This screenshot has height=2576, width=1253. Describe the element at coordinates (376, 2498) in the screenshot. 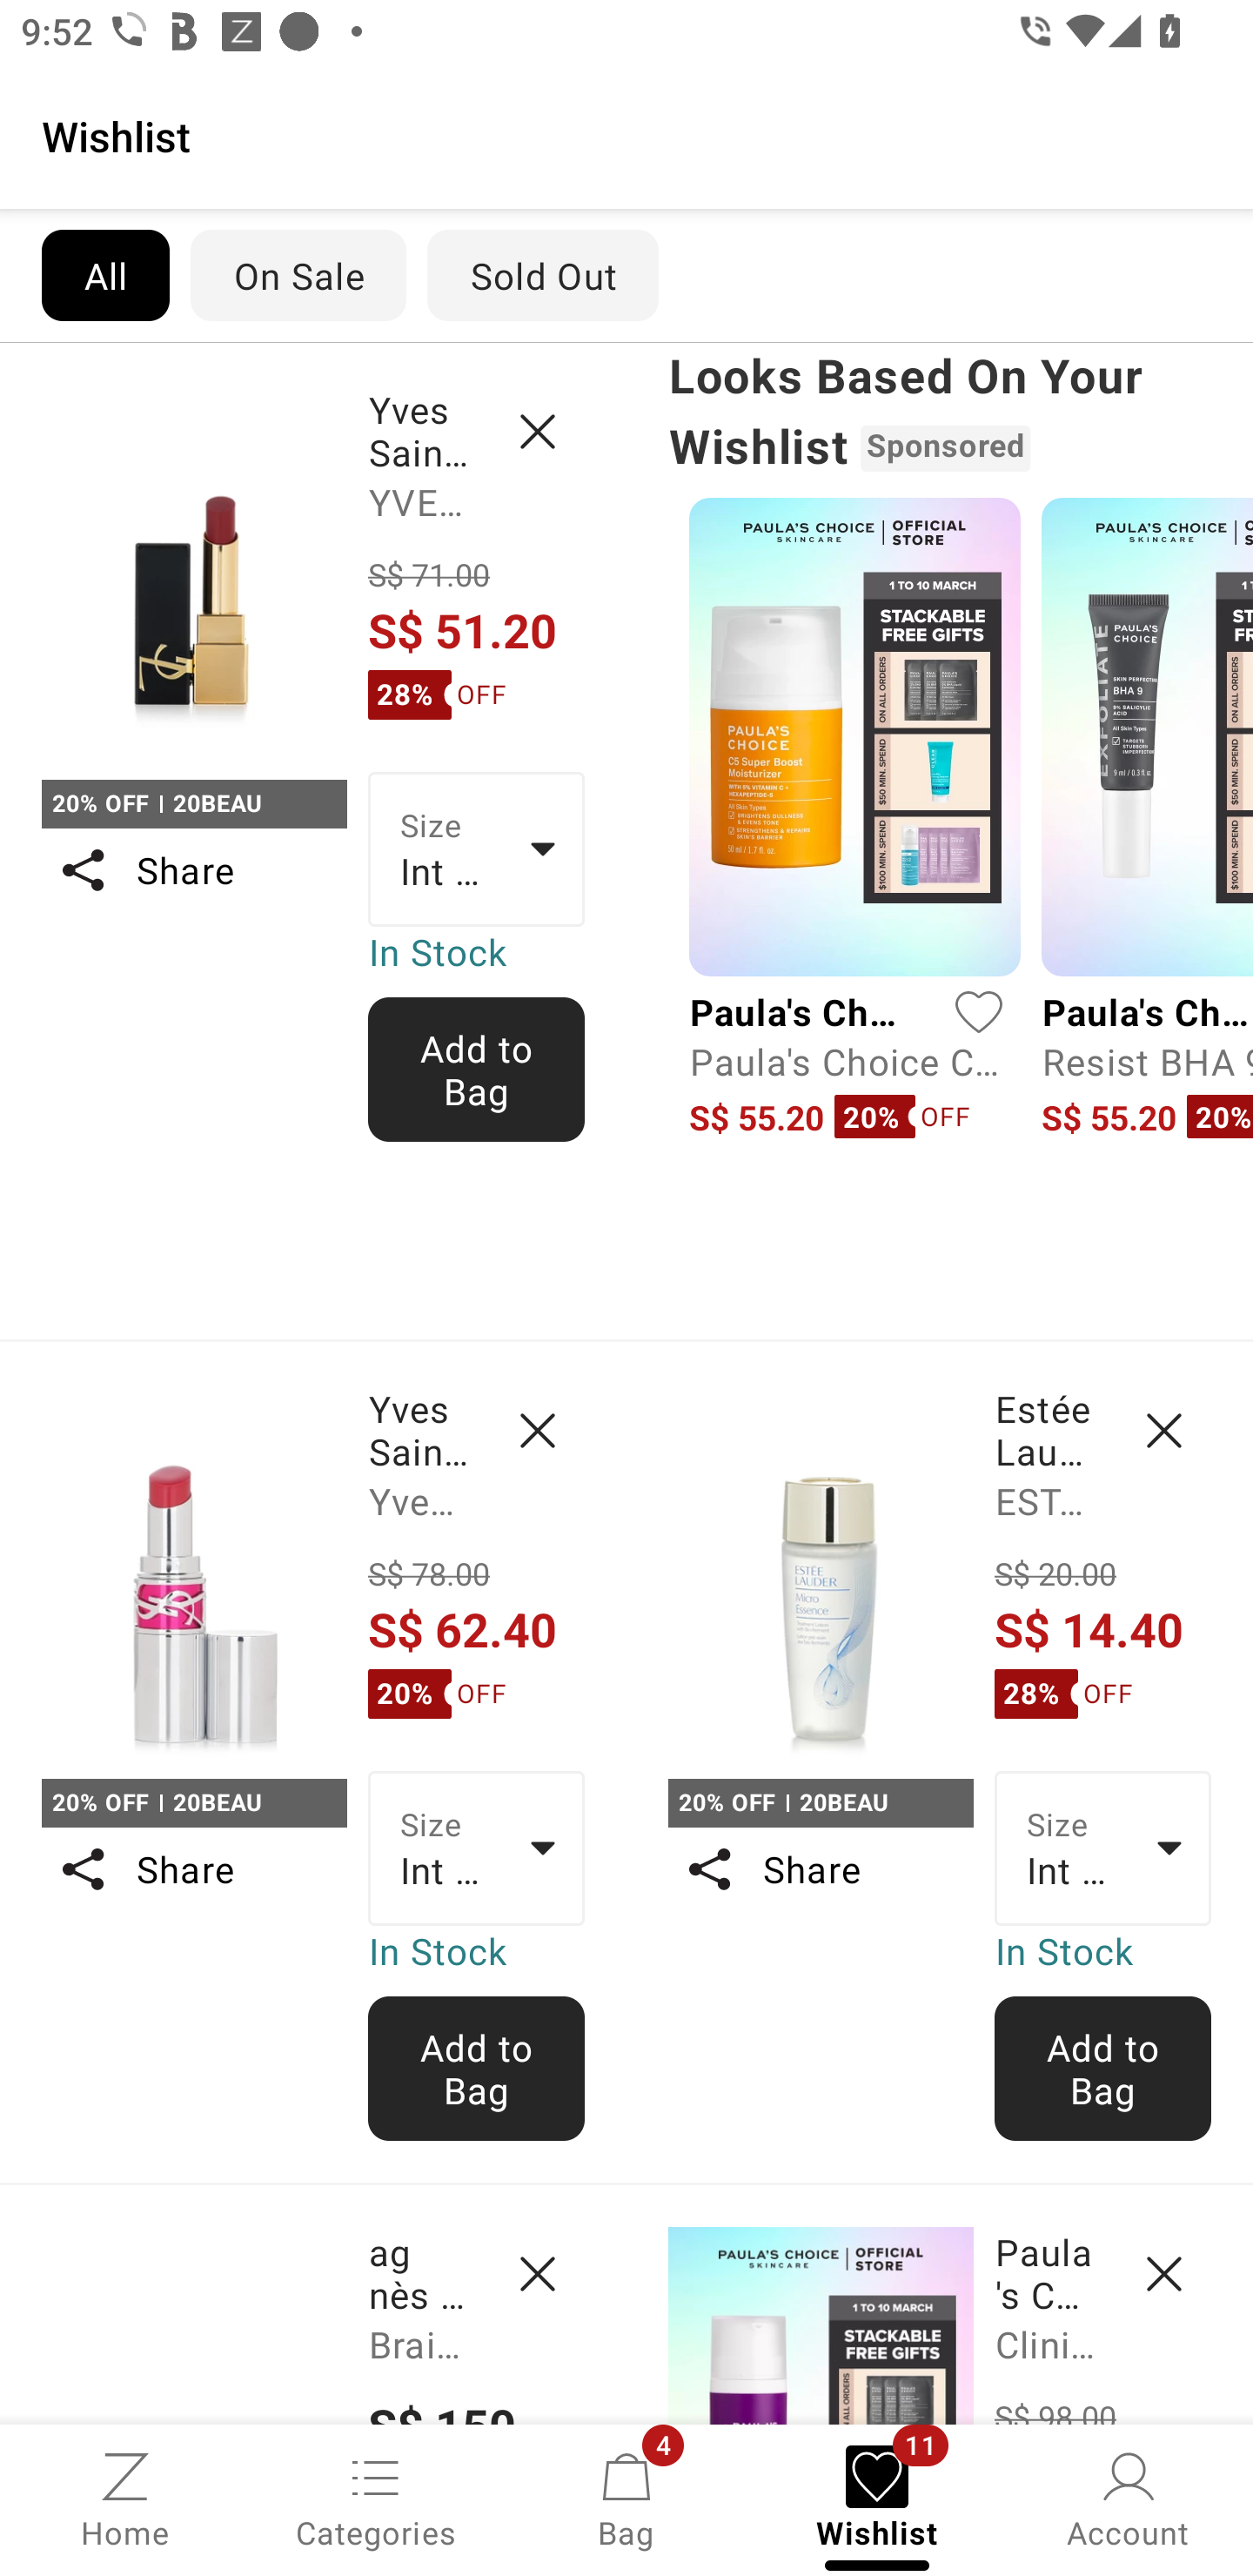

I see `Categories` at that location.